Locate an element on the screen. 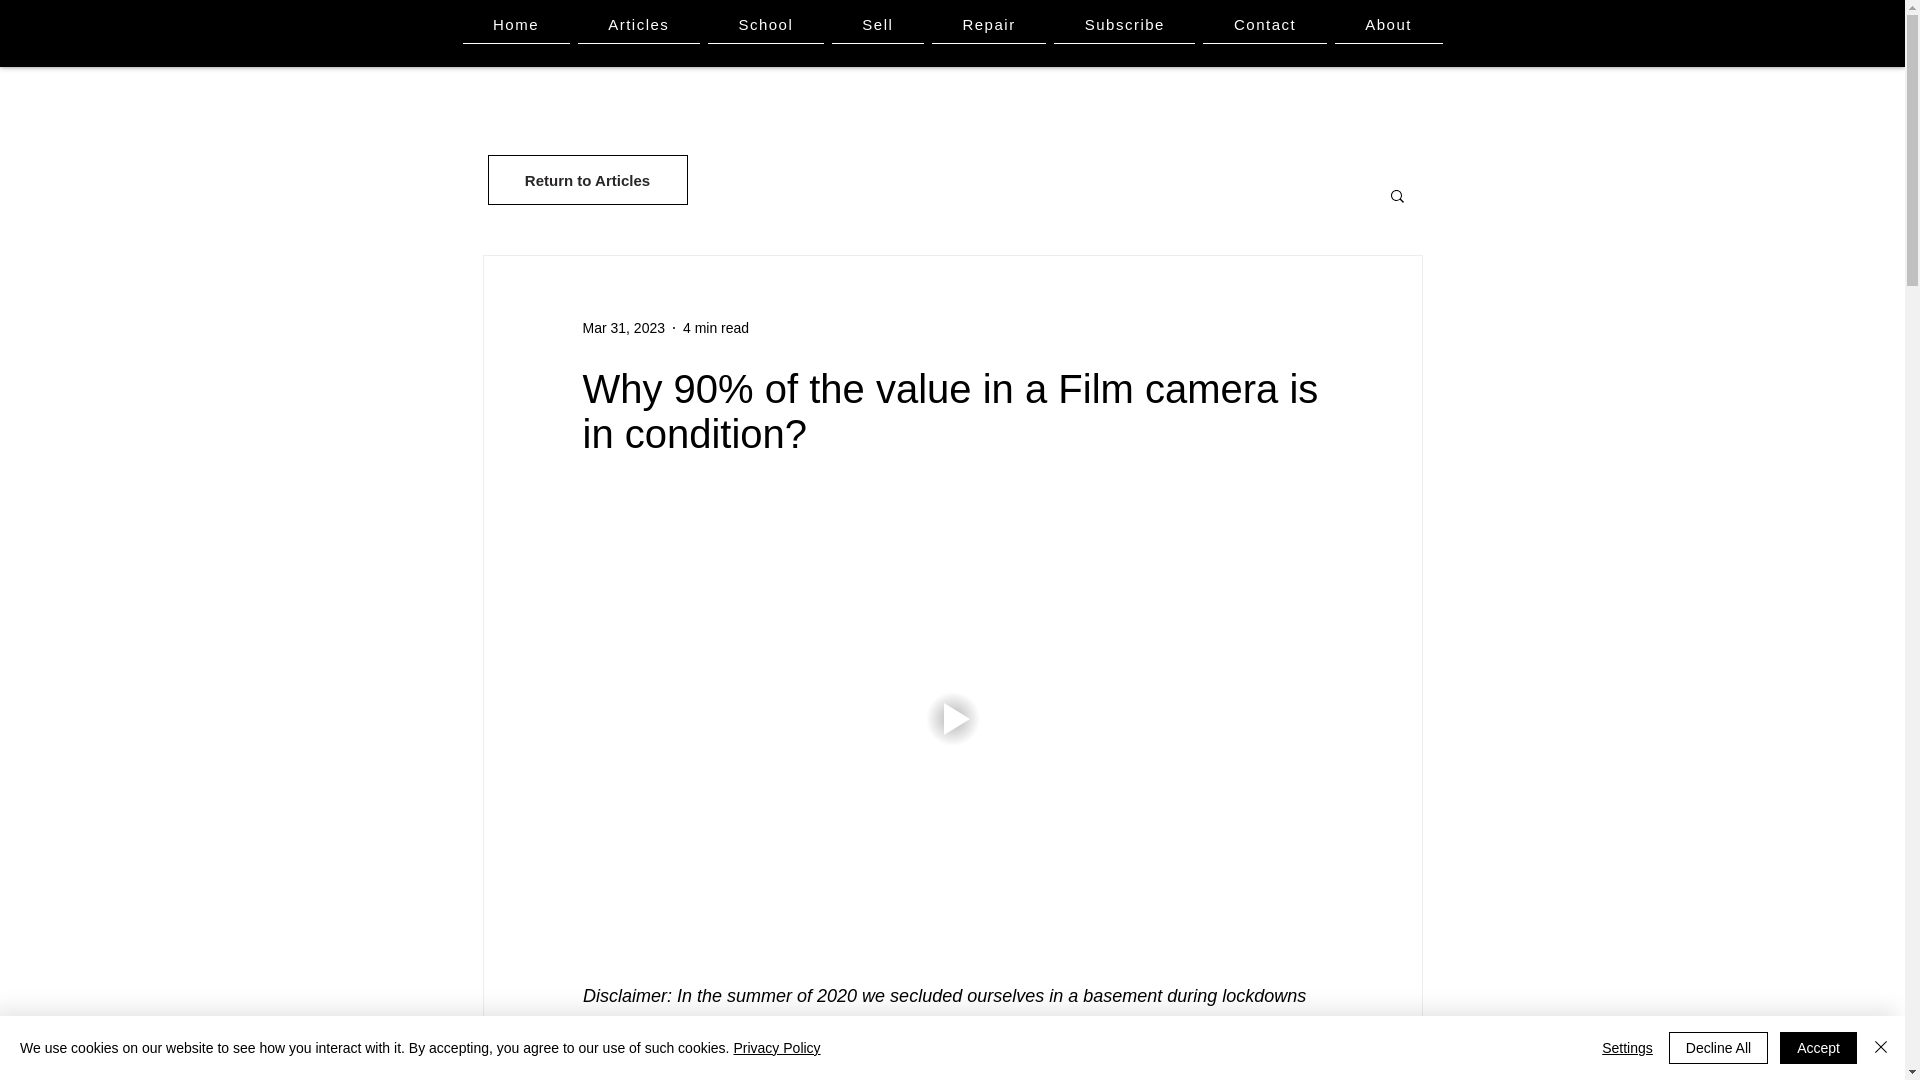  About is located at coordinates (1388, 25).